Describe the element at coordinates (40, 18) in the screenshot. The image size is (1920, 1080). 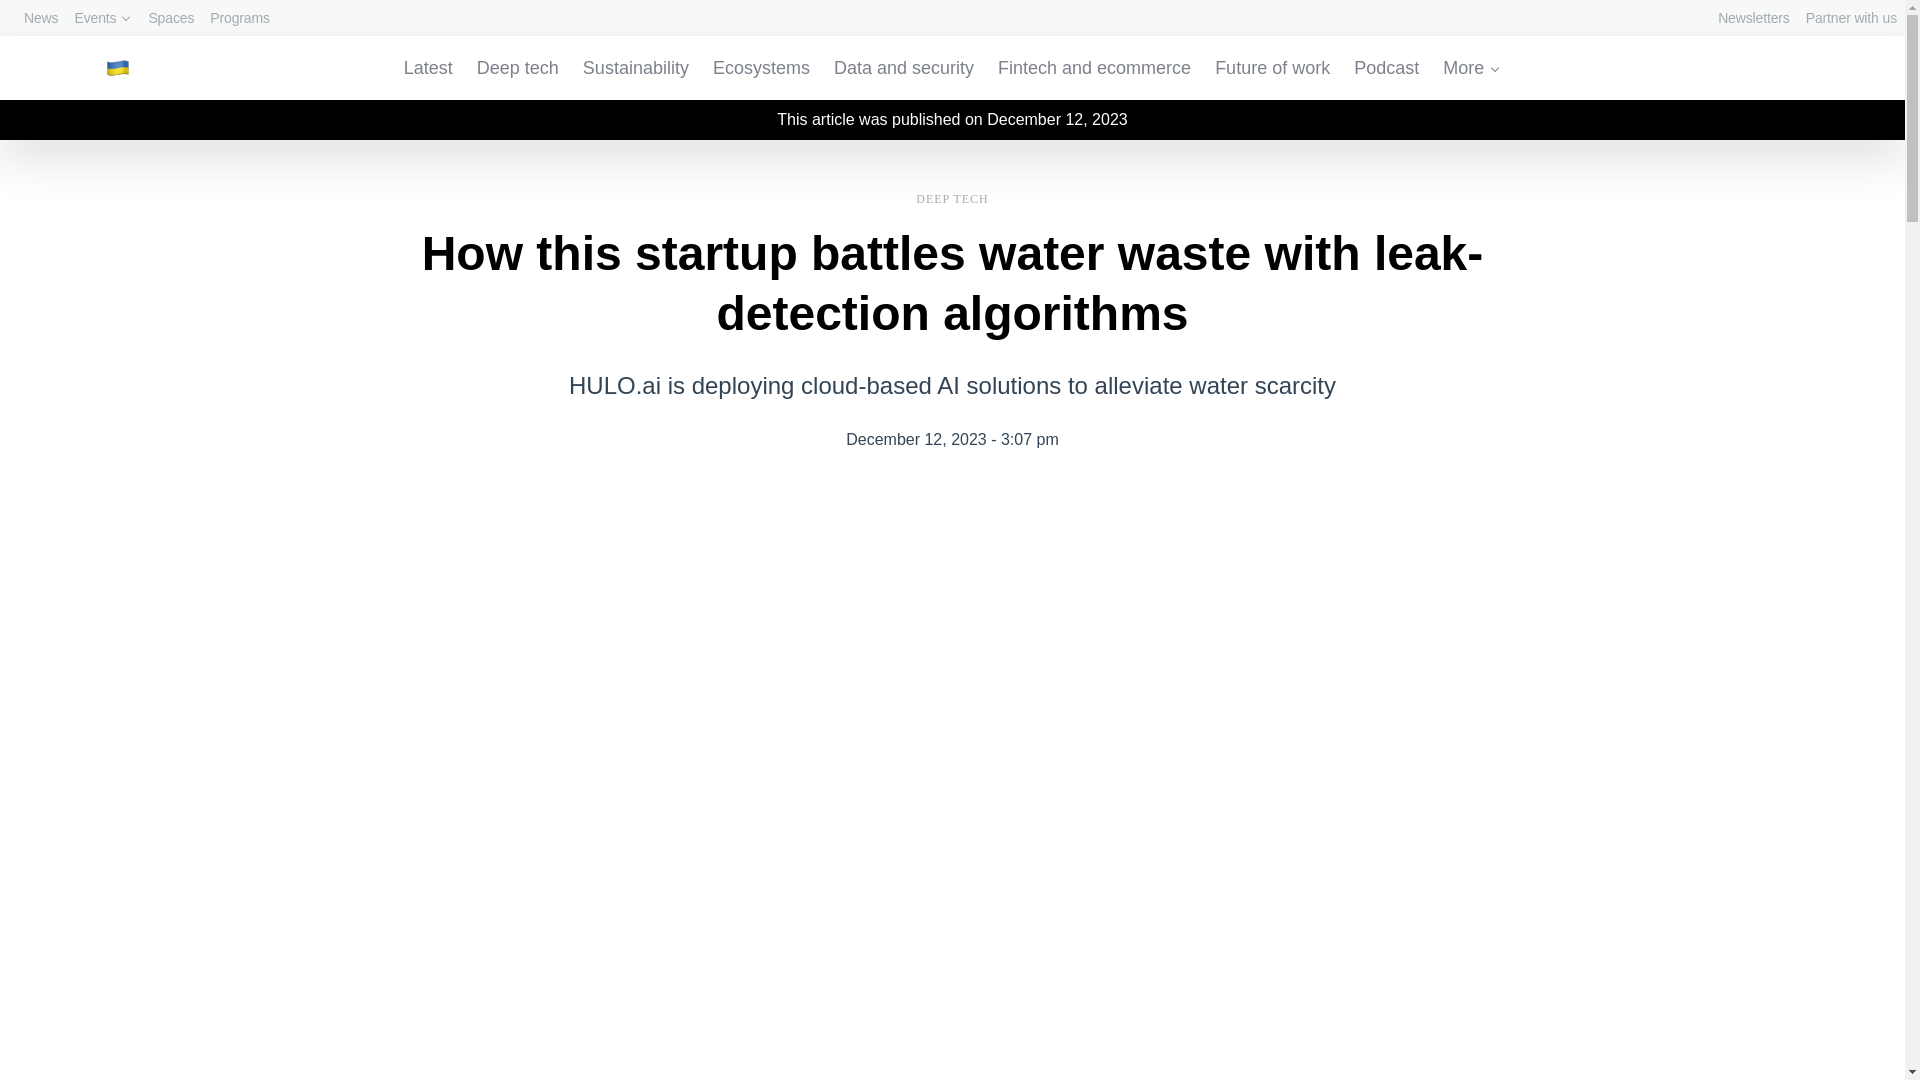
I see `News` at that location.